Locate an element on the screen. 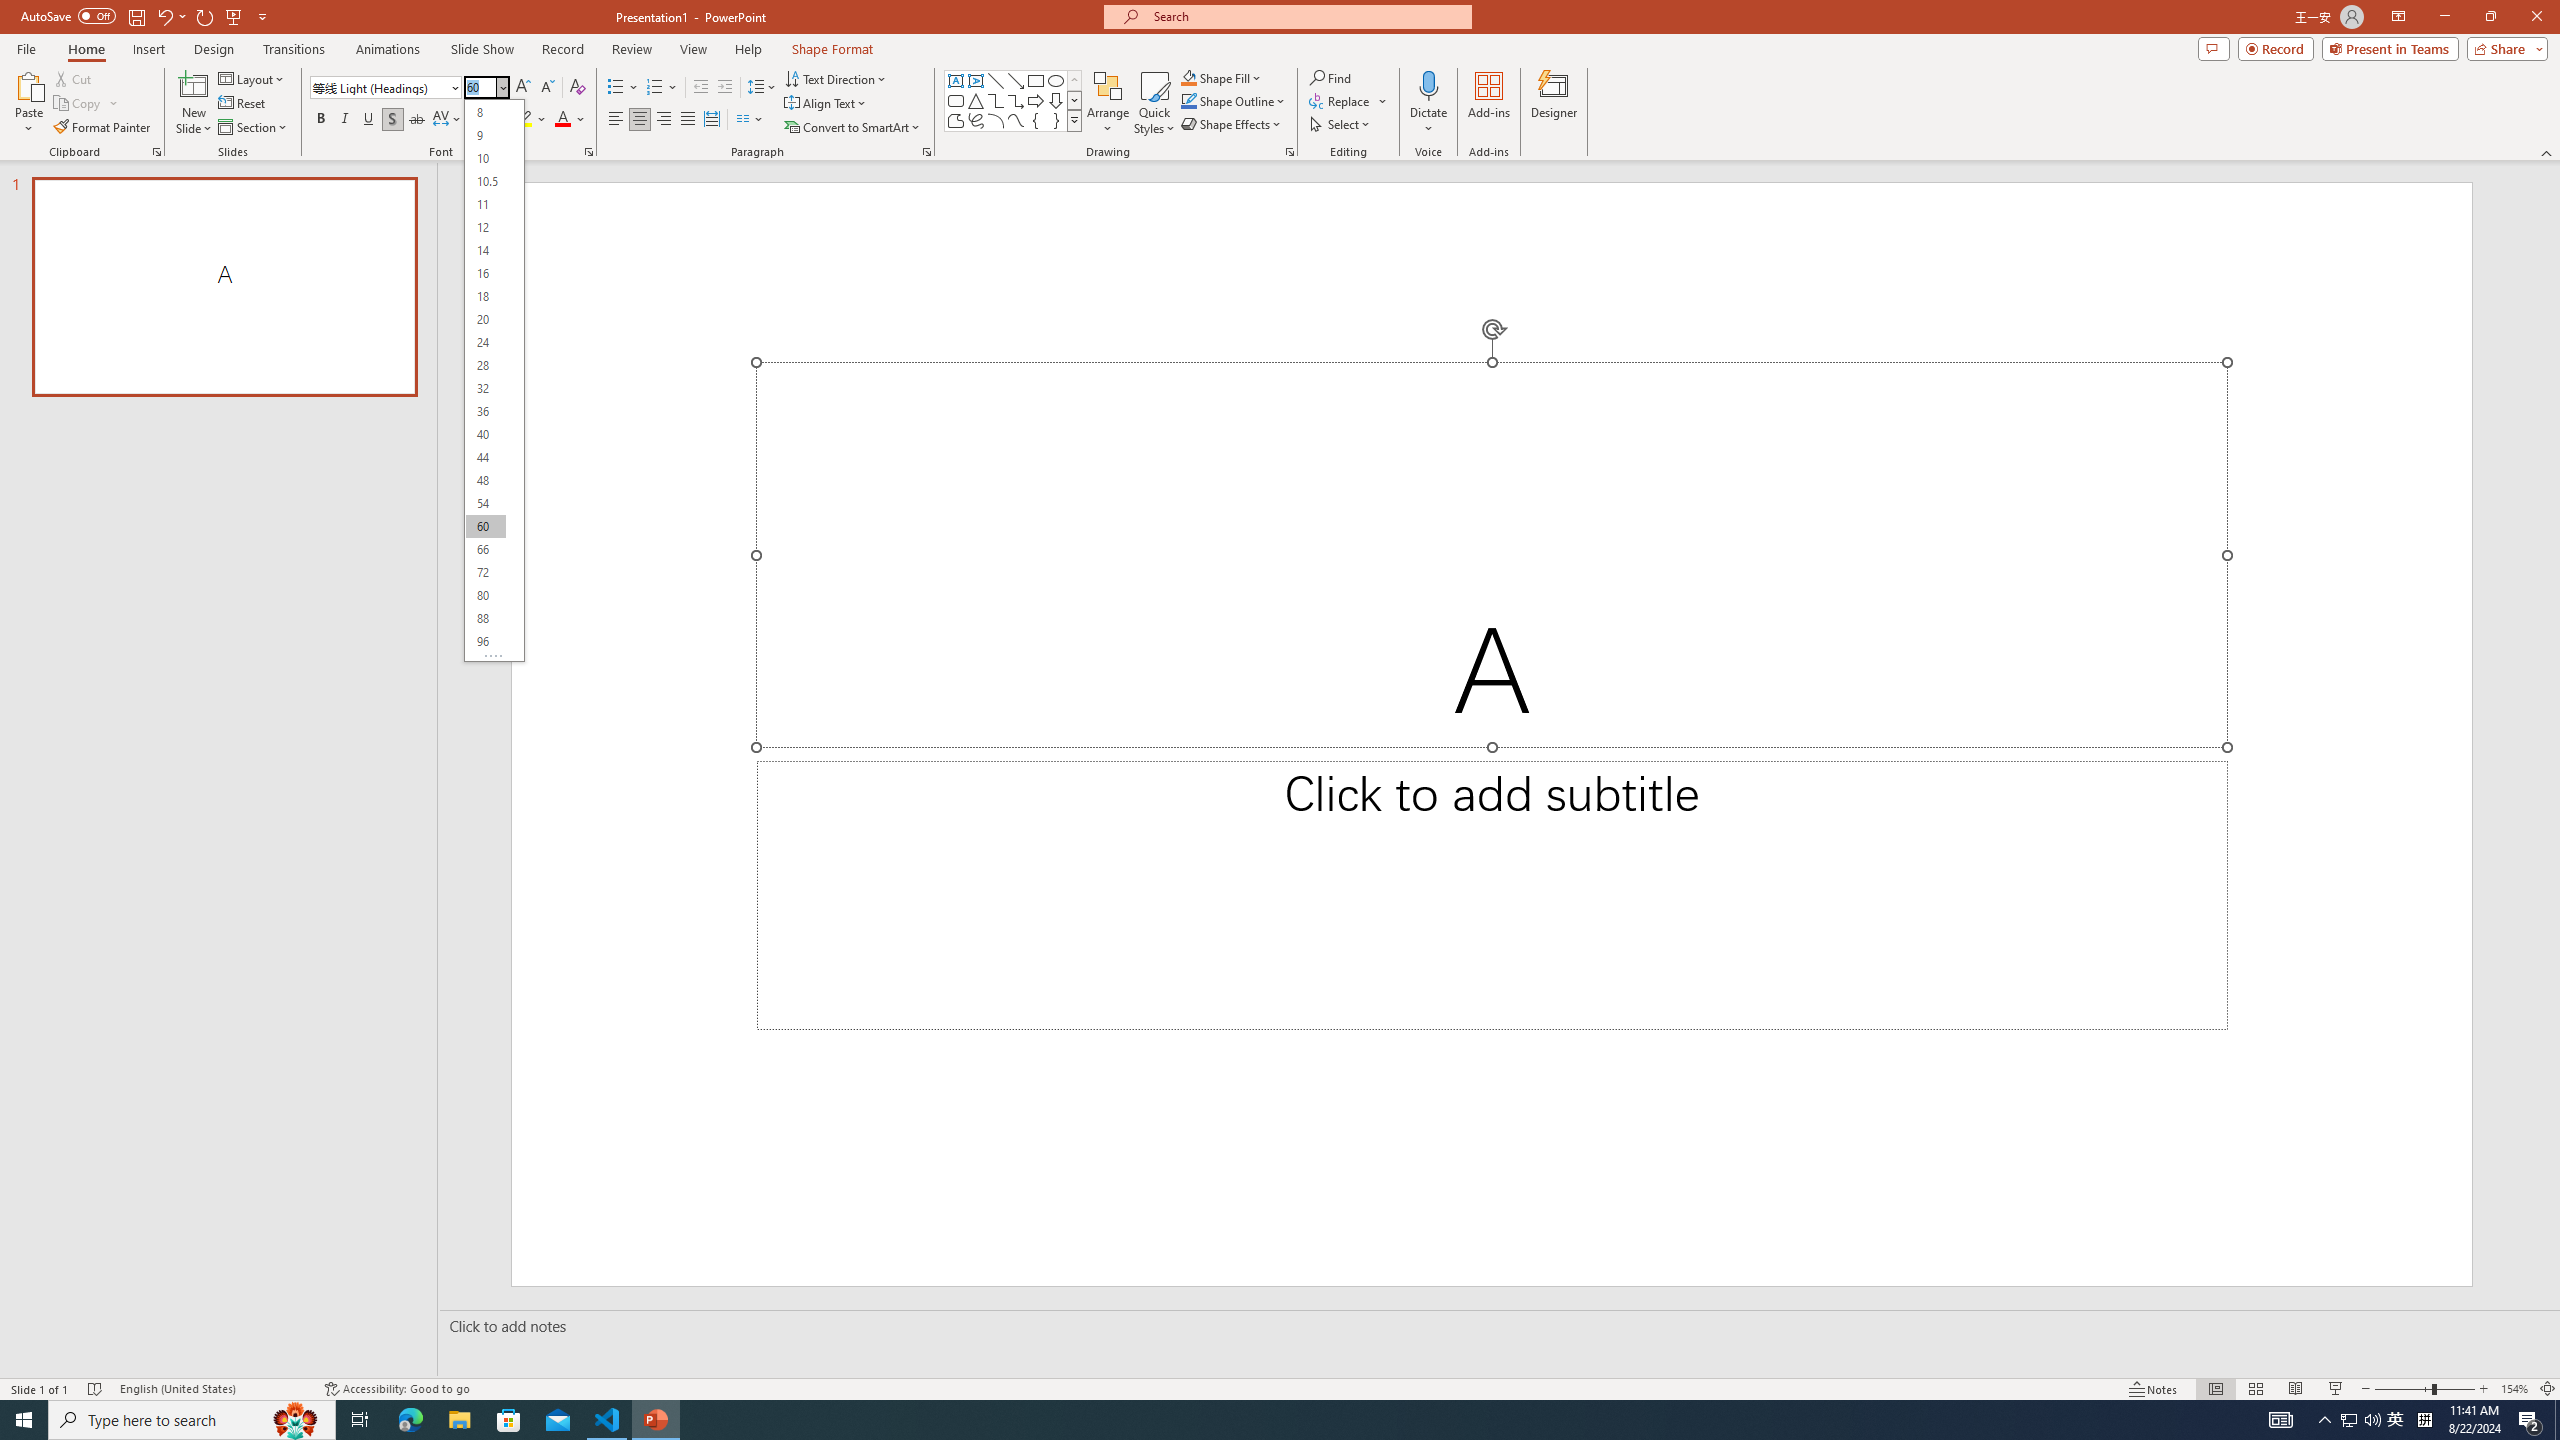 The image size is (2560, 1440). 32 is located at coordinates (486, 388).